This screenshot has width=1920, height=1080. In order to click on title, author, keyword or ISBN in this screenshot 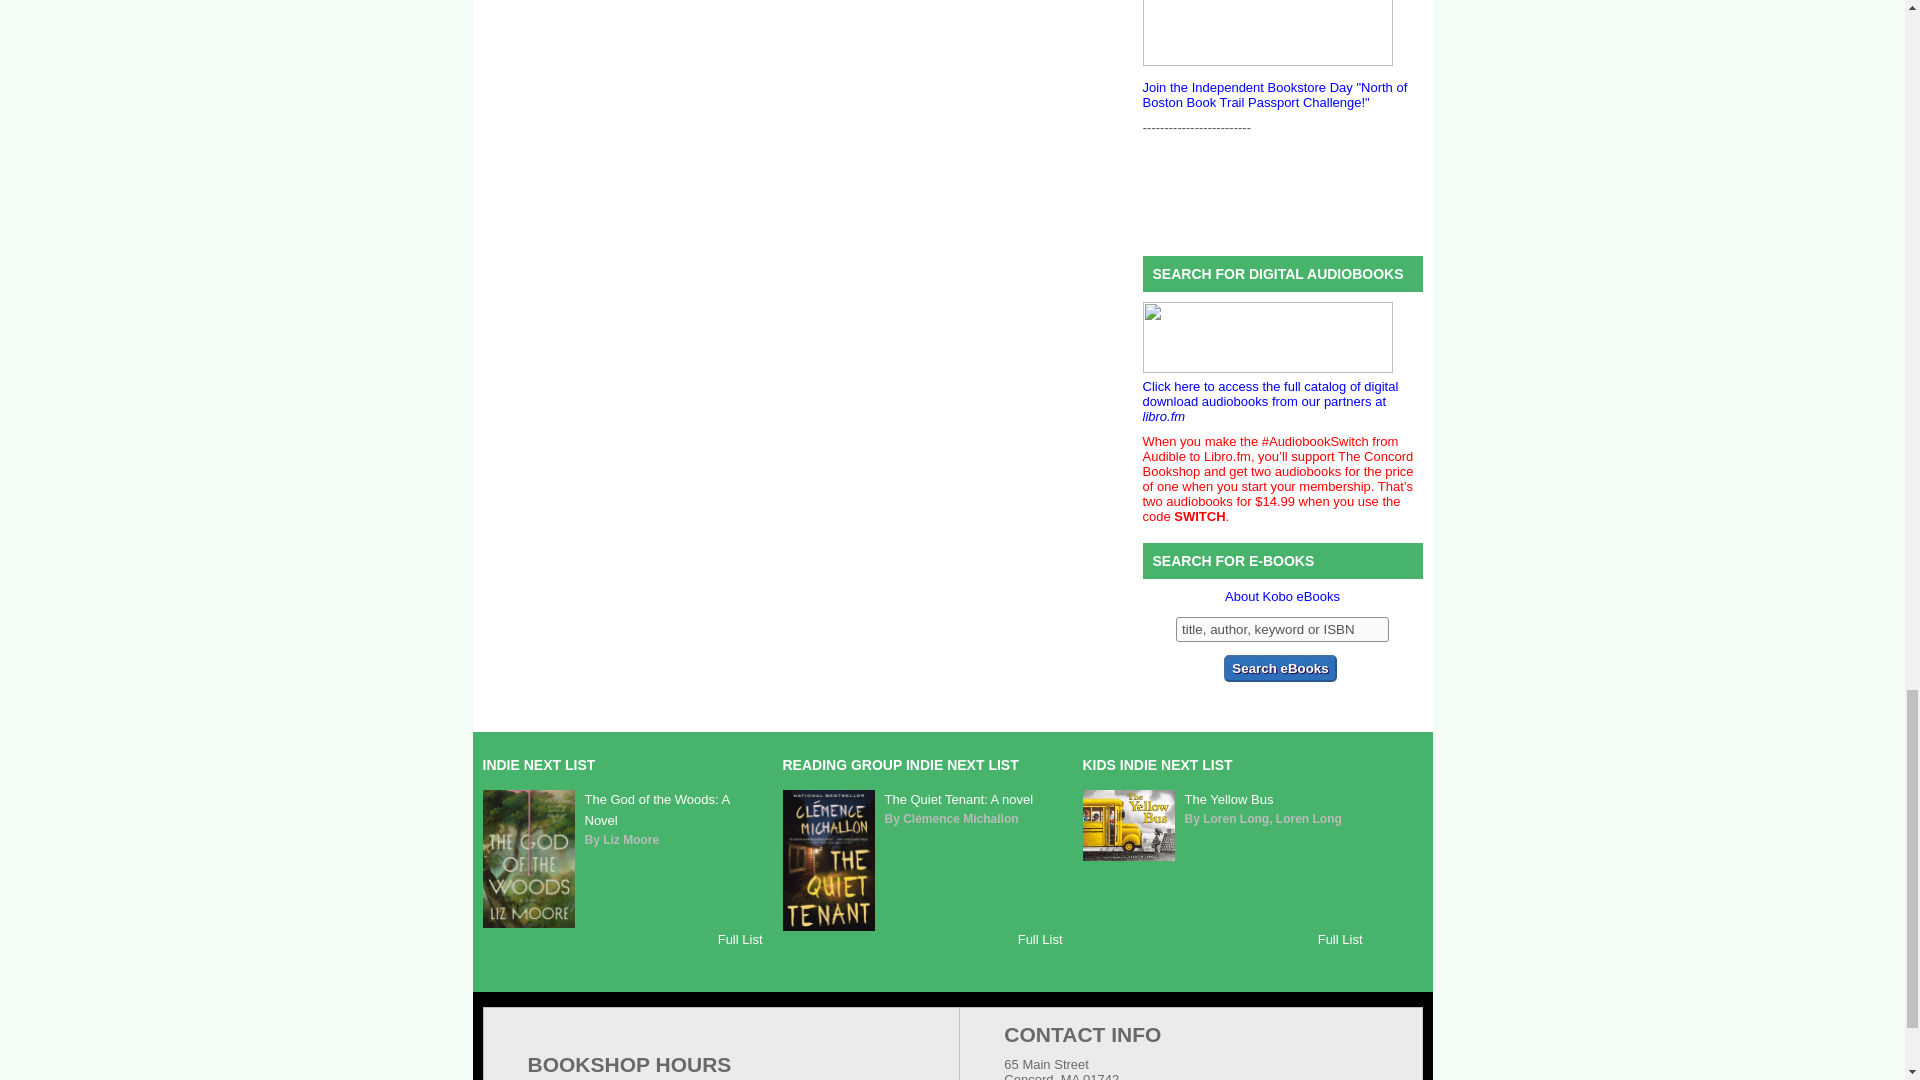, I will do `click(1282, 628)`.